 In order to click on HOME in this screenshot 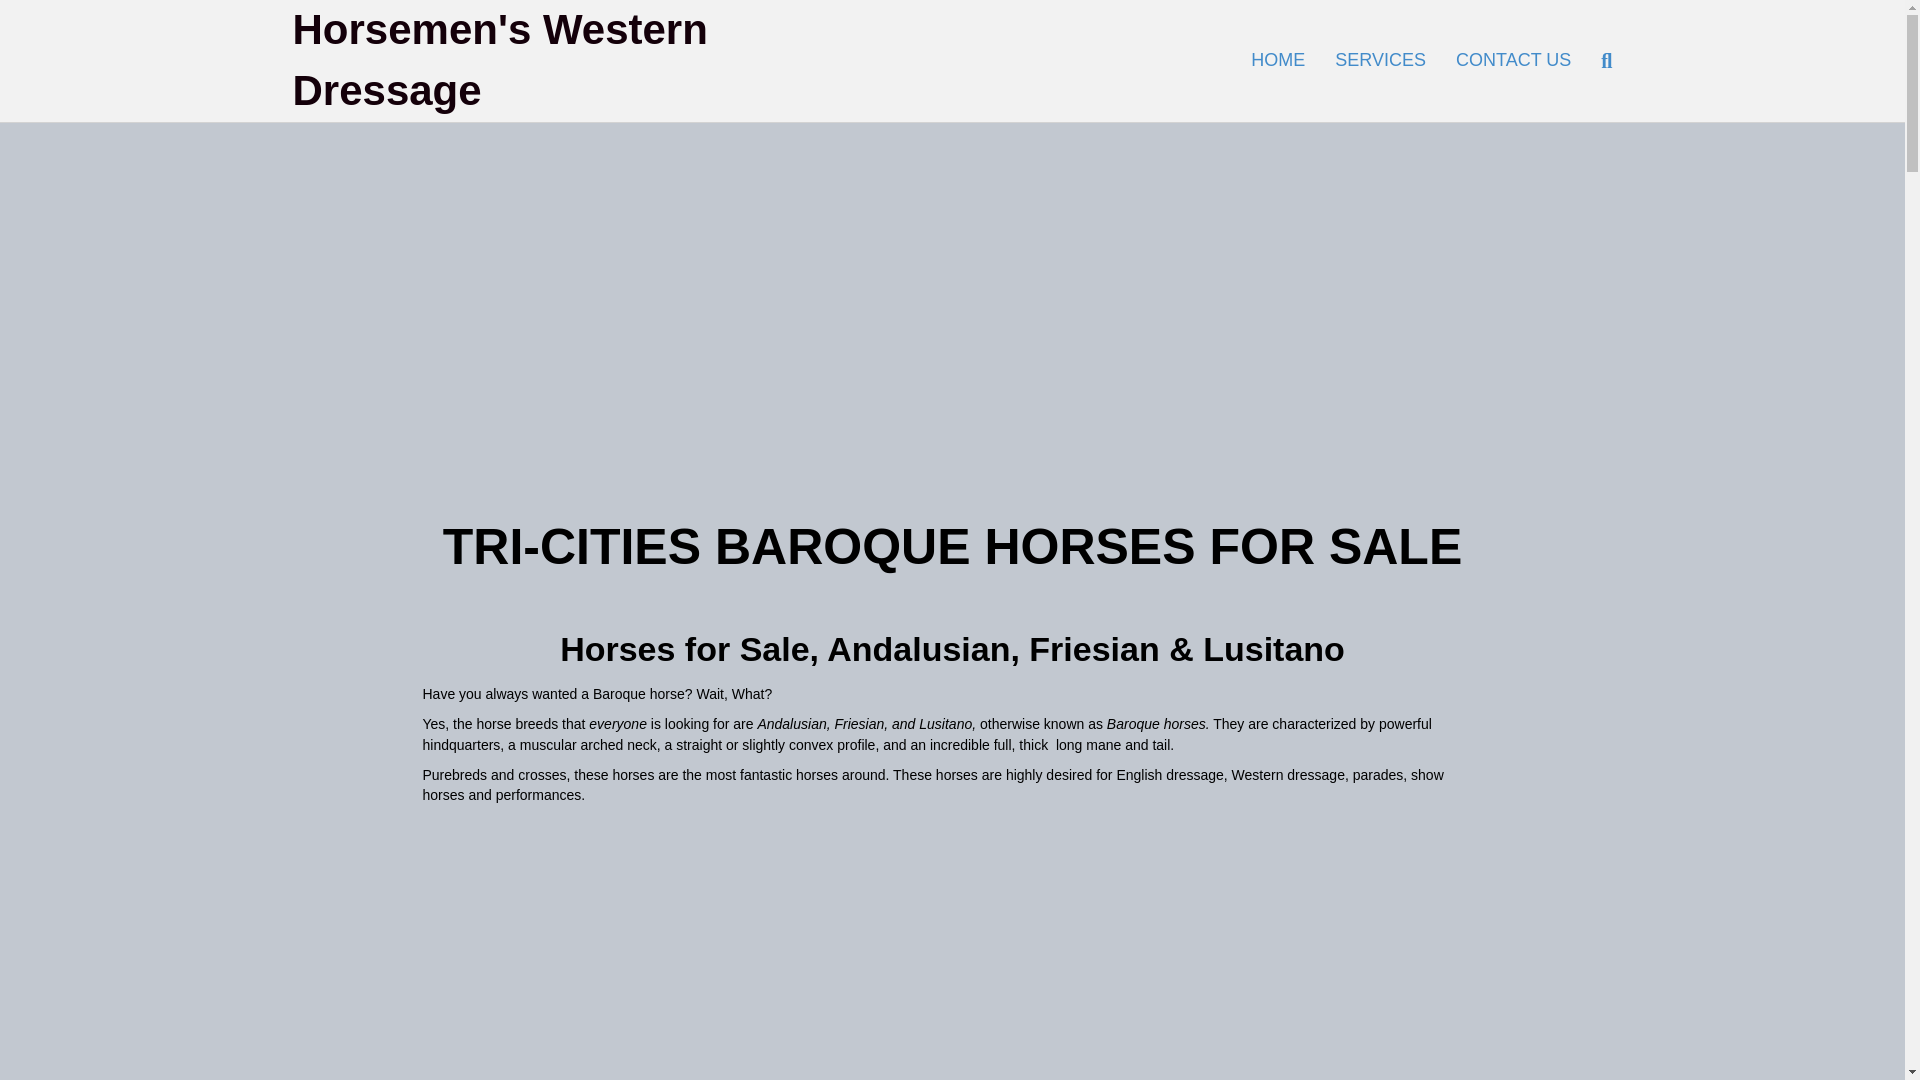, I will do `click(1278, 60)`.